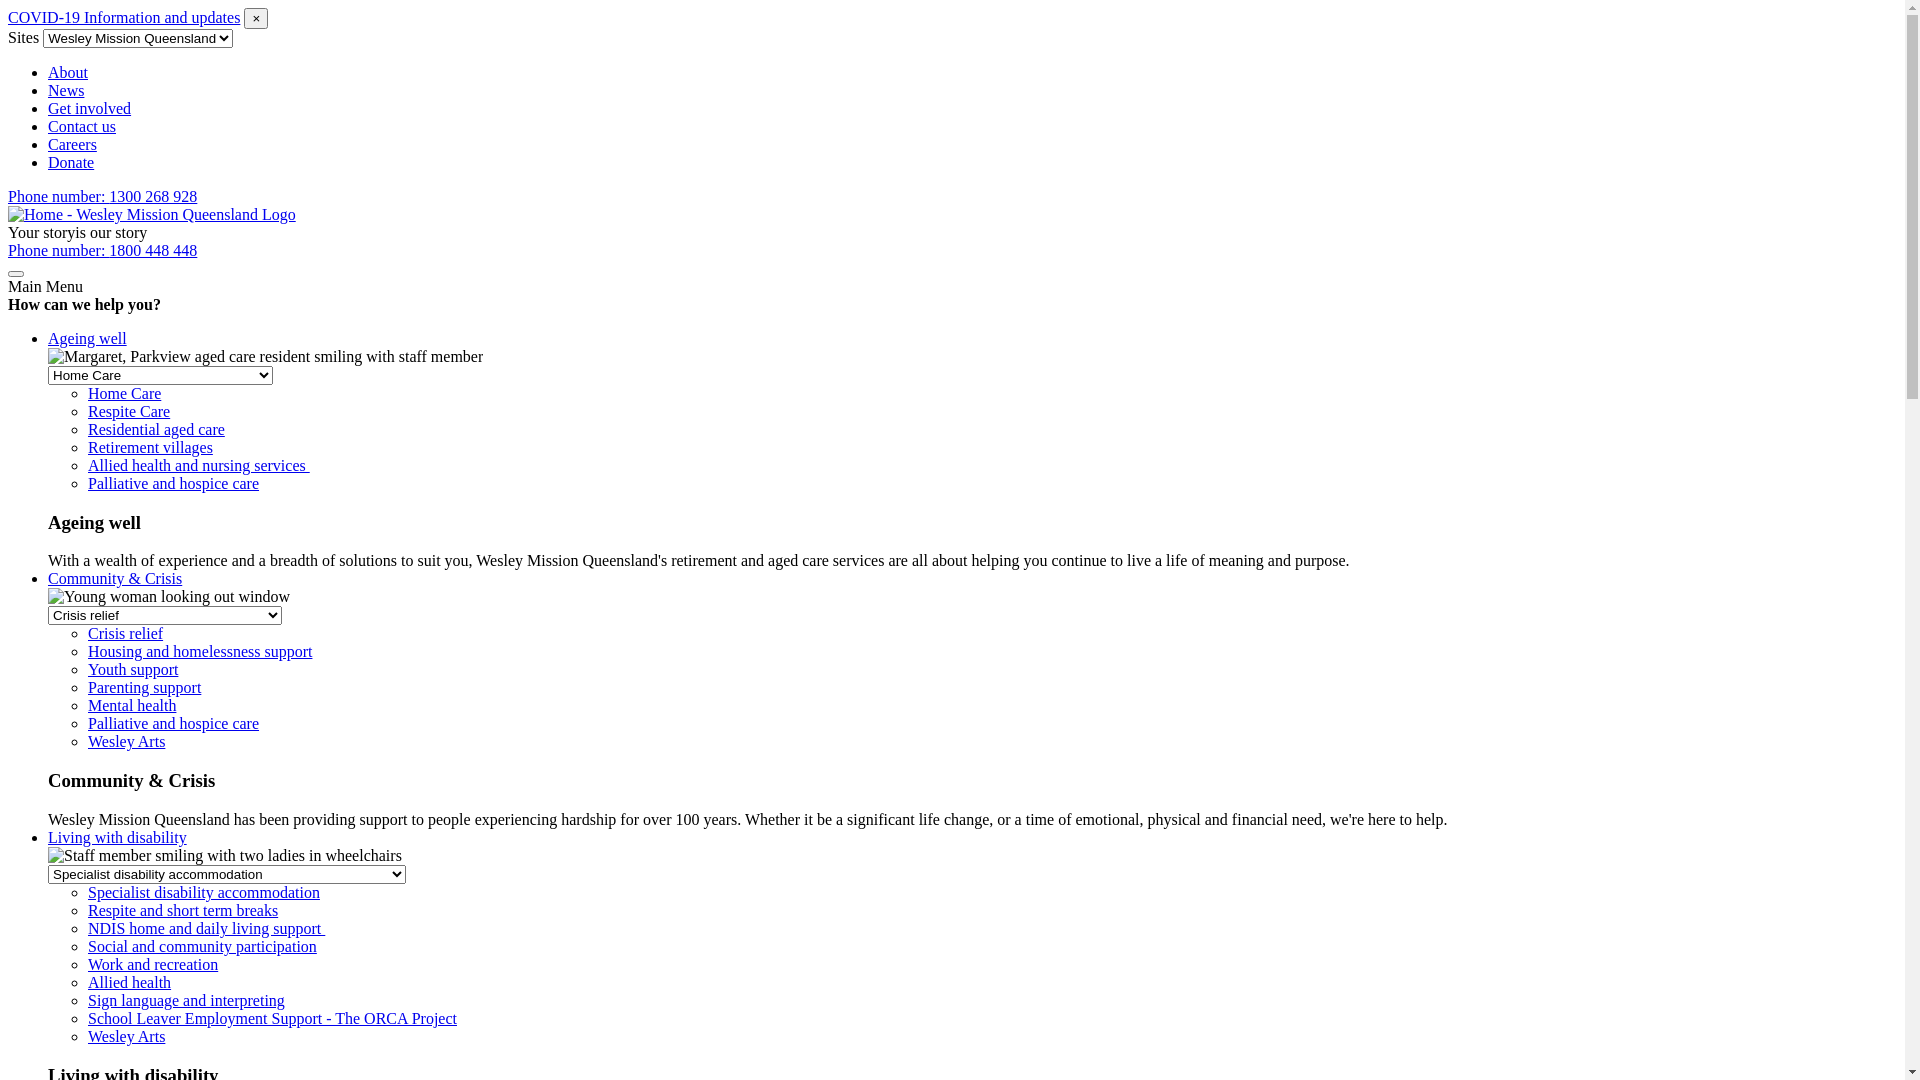 The image size is (1920, 1080). What do you see at coordinates (88, 338) in the screenshot?
I see `Ageing well` at bounding box center [88, 338].